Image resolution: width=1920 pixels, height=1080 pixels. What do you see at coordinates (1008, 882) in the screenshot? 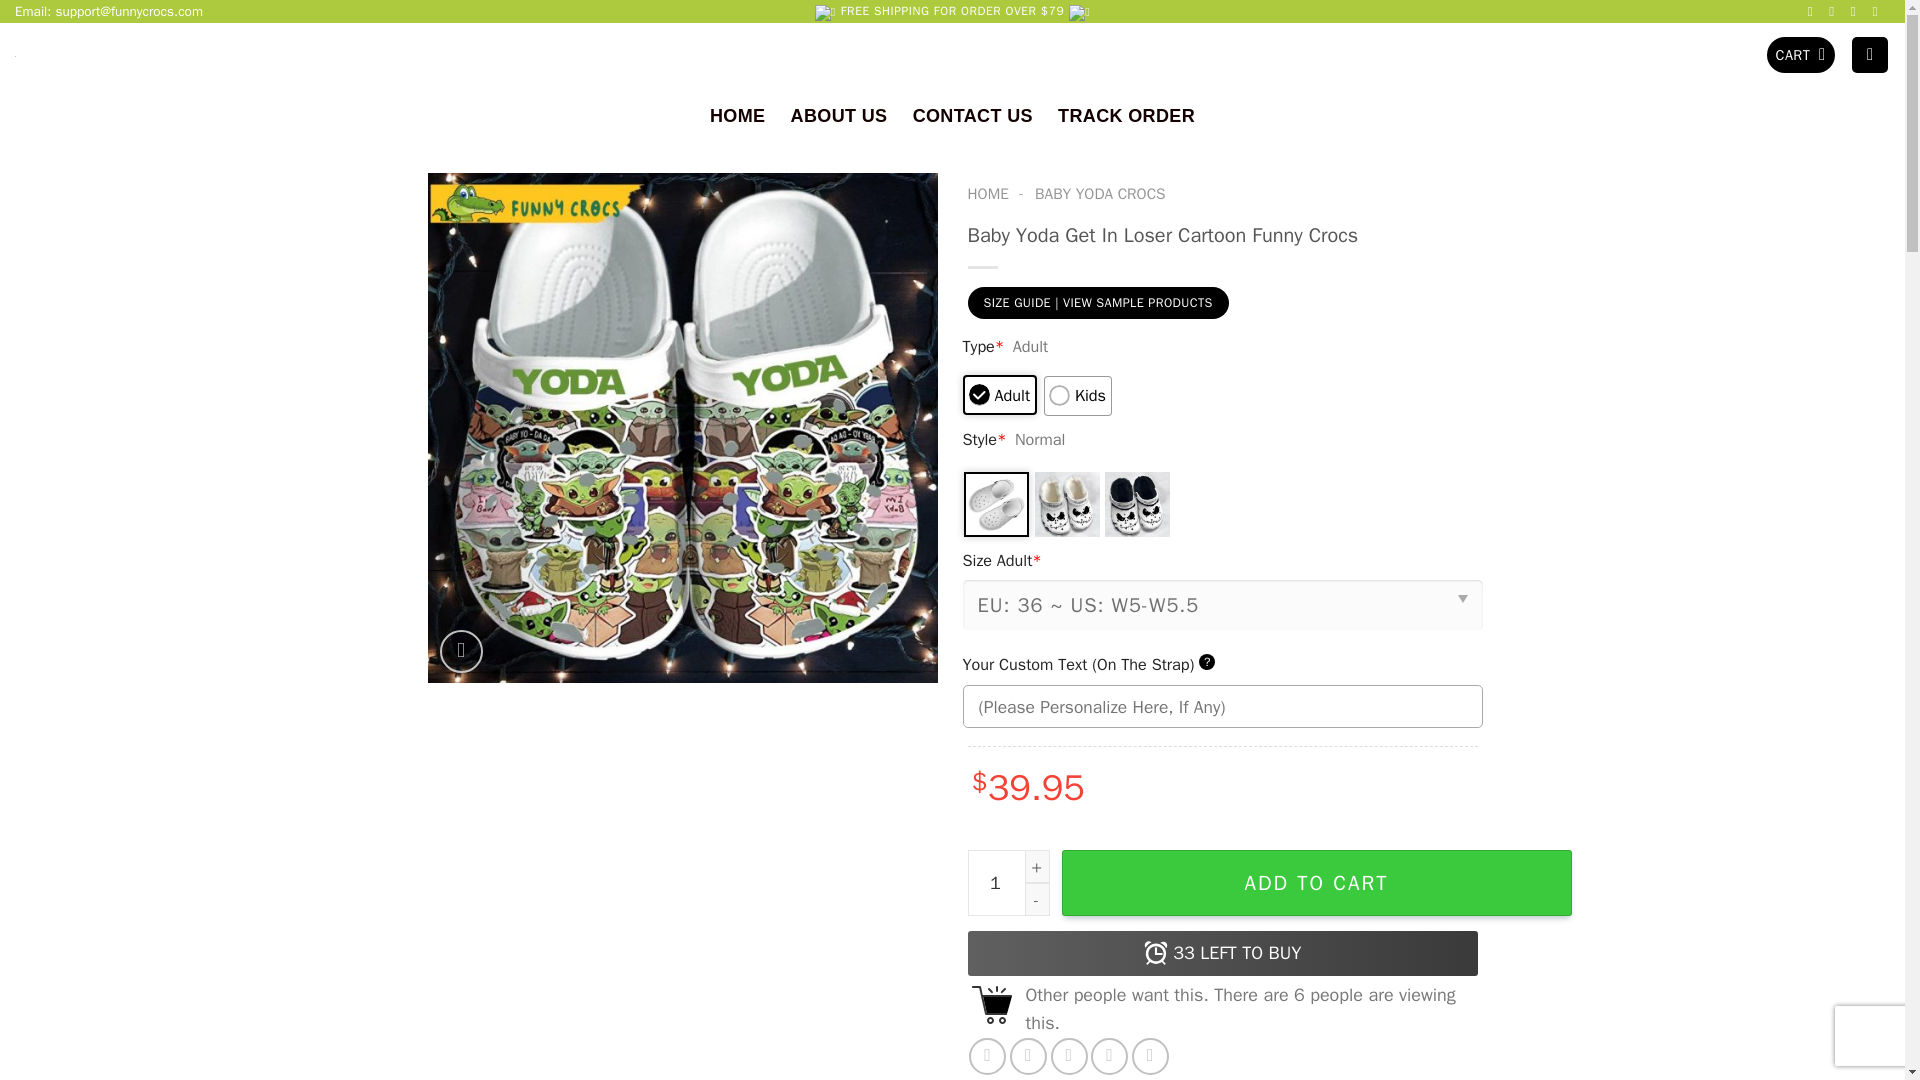
I see `1` at bounding box center [1008, 882].